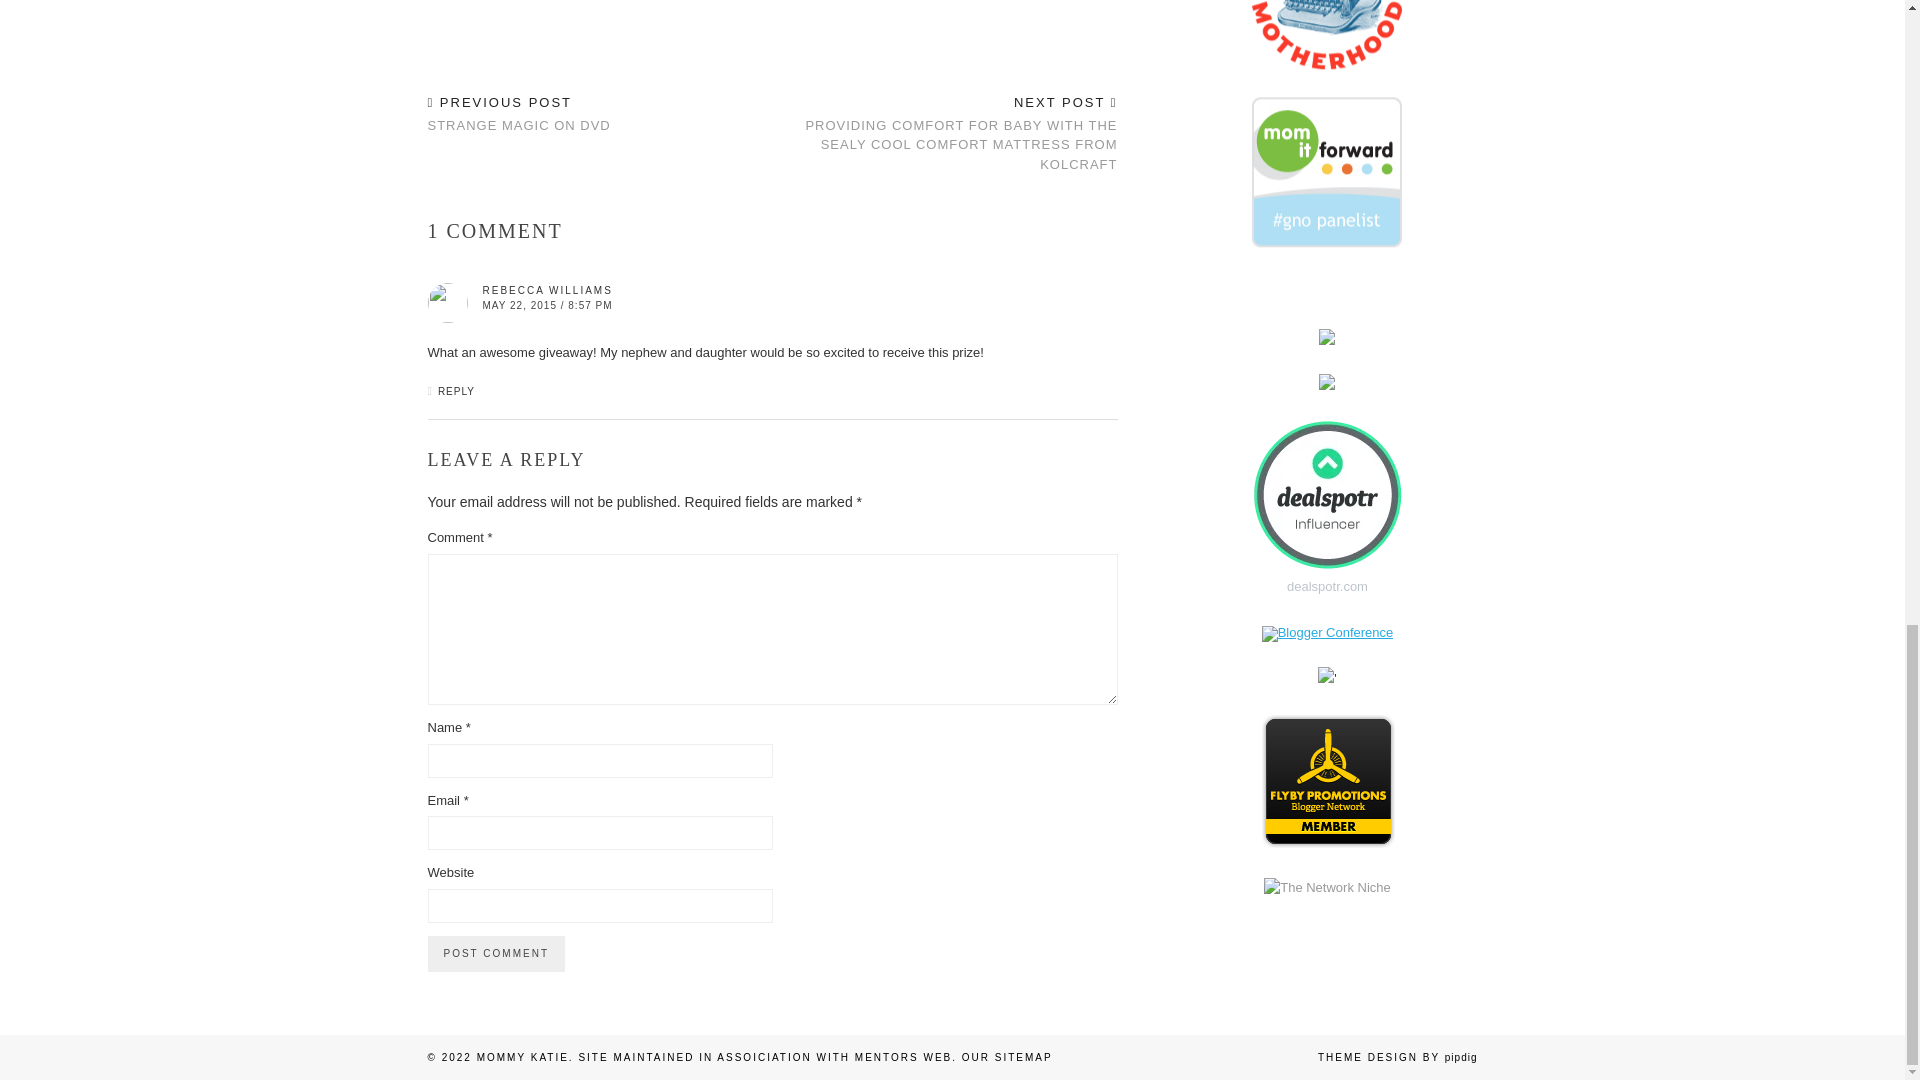 The width and height of the screenshot is (1920, 1080). What do you see at coordinates (1326, 888) in the screenshot?
I see `The Network Niche` at bounding box center [1326, 888].